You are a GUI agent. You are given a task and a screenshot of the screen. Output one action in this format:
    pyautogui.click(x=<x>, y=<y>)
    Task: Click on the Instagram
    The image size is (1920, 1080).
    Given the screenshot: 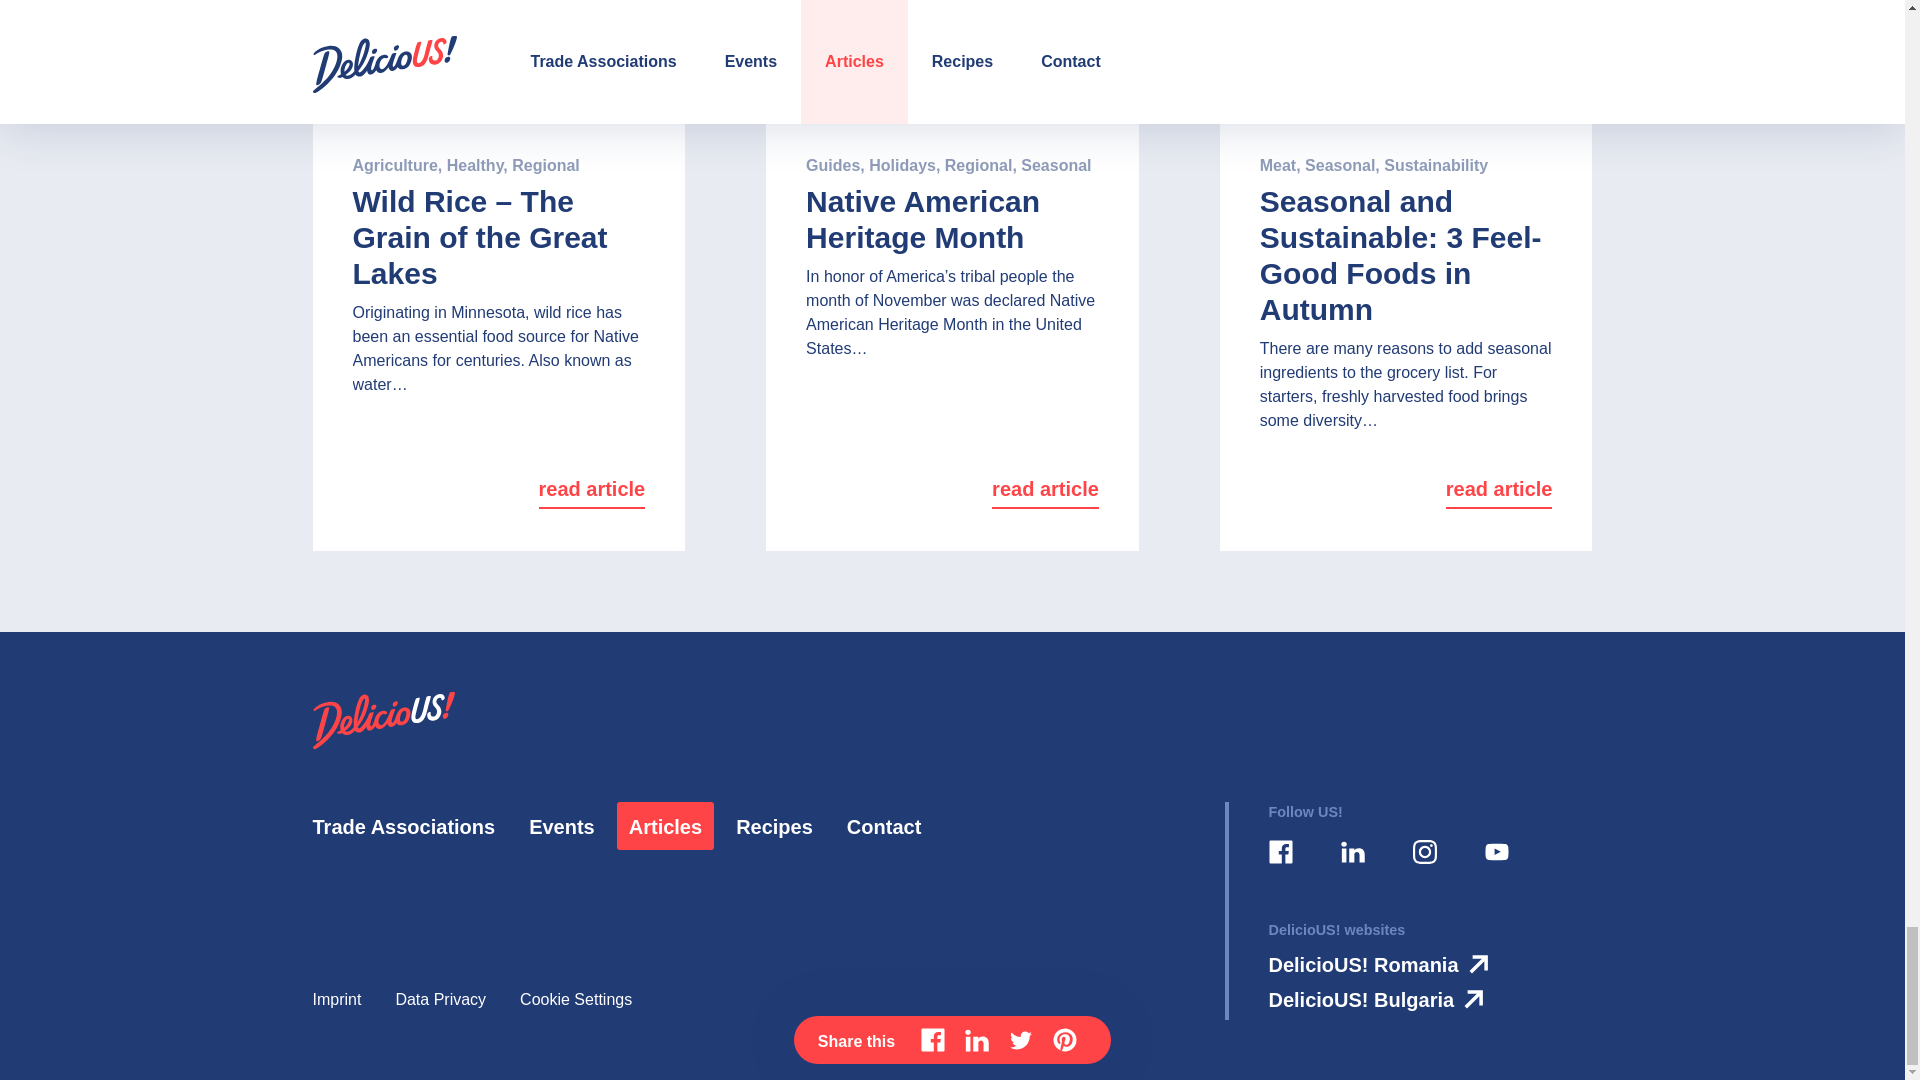 What is the action you would take?
    pyautogui.click(x=1423, y=853)
    